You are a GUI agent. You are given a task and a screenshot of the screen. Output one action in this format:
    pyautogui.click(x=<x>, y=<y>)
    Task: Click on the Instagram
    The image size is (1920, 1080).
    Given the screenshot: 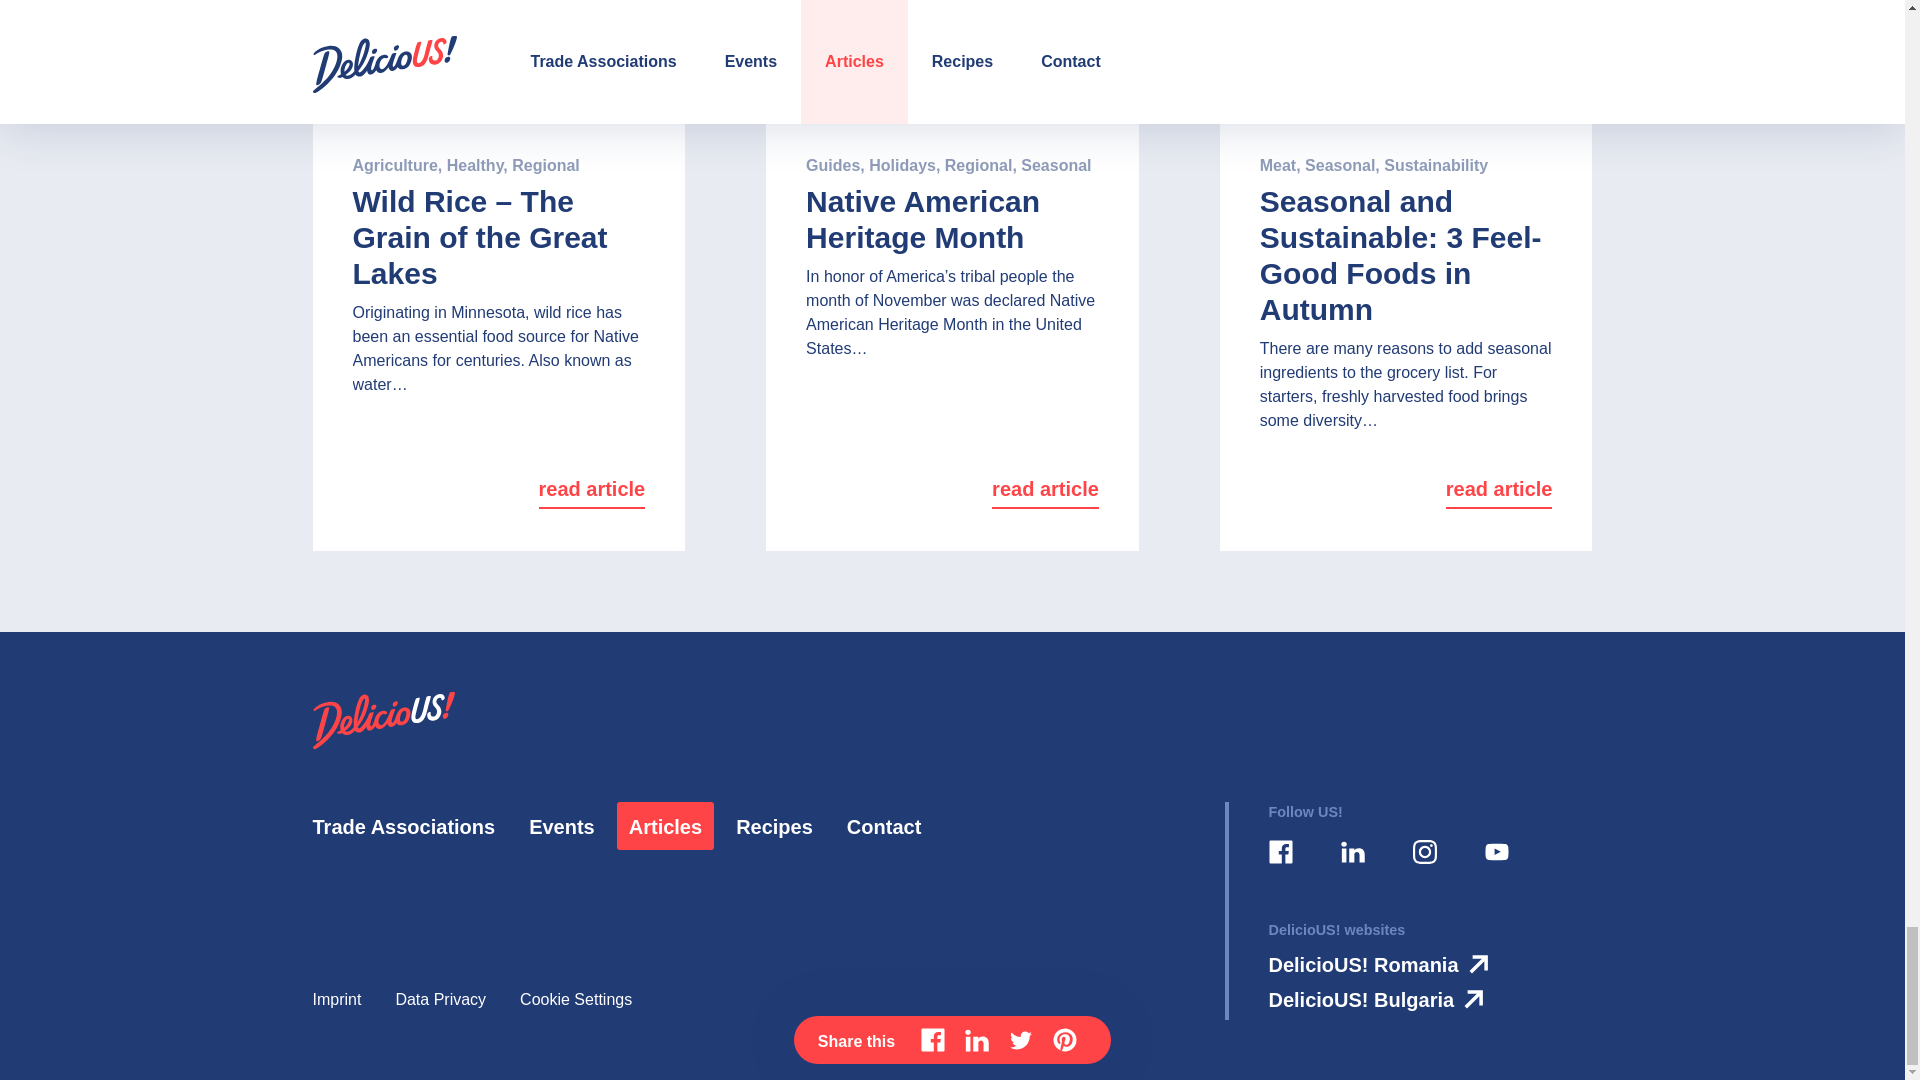 What is the action you would take?
    pyautogui.click(x=1423, y=853)
    